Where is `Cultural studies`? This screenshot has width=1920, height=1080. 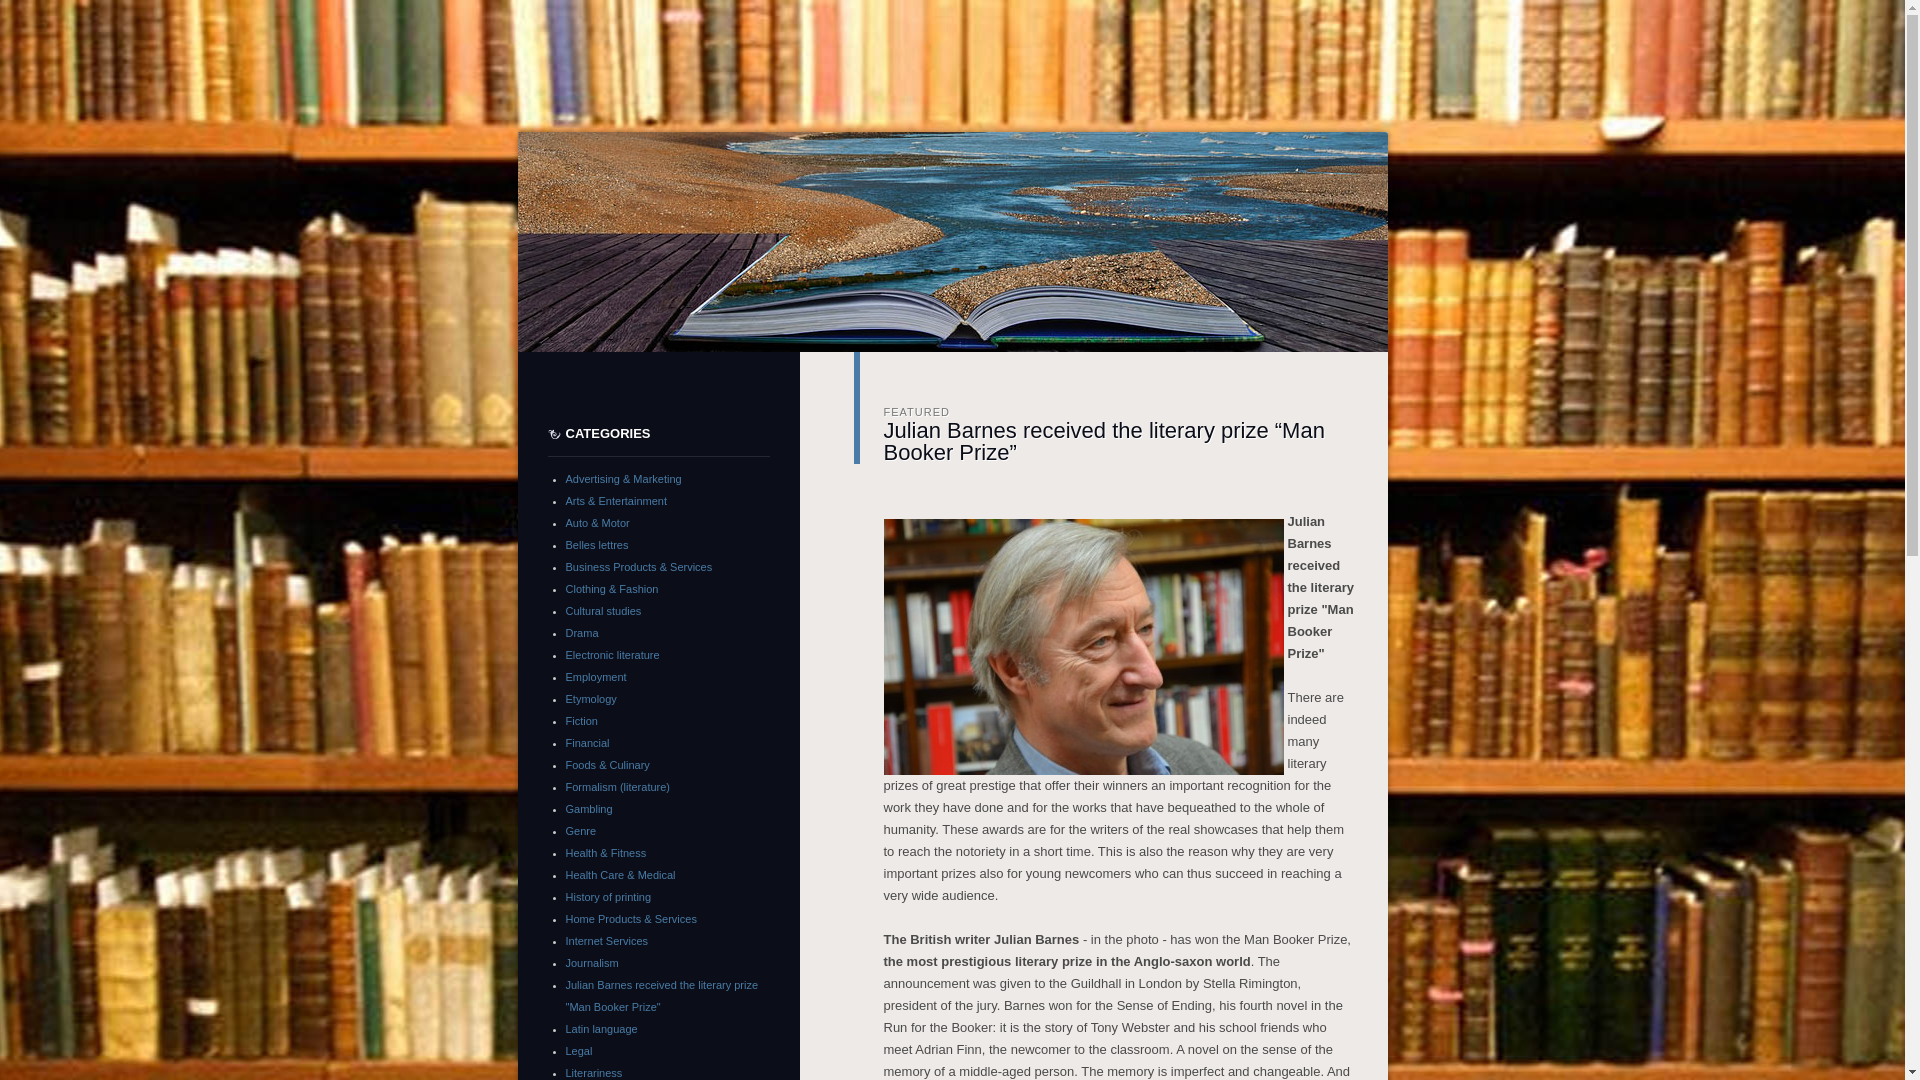
Cultural studies is located at coordinates (604, 611).